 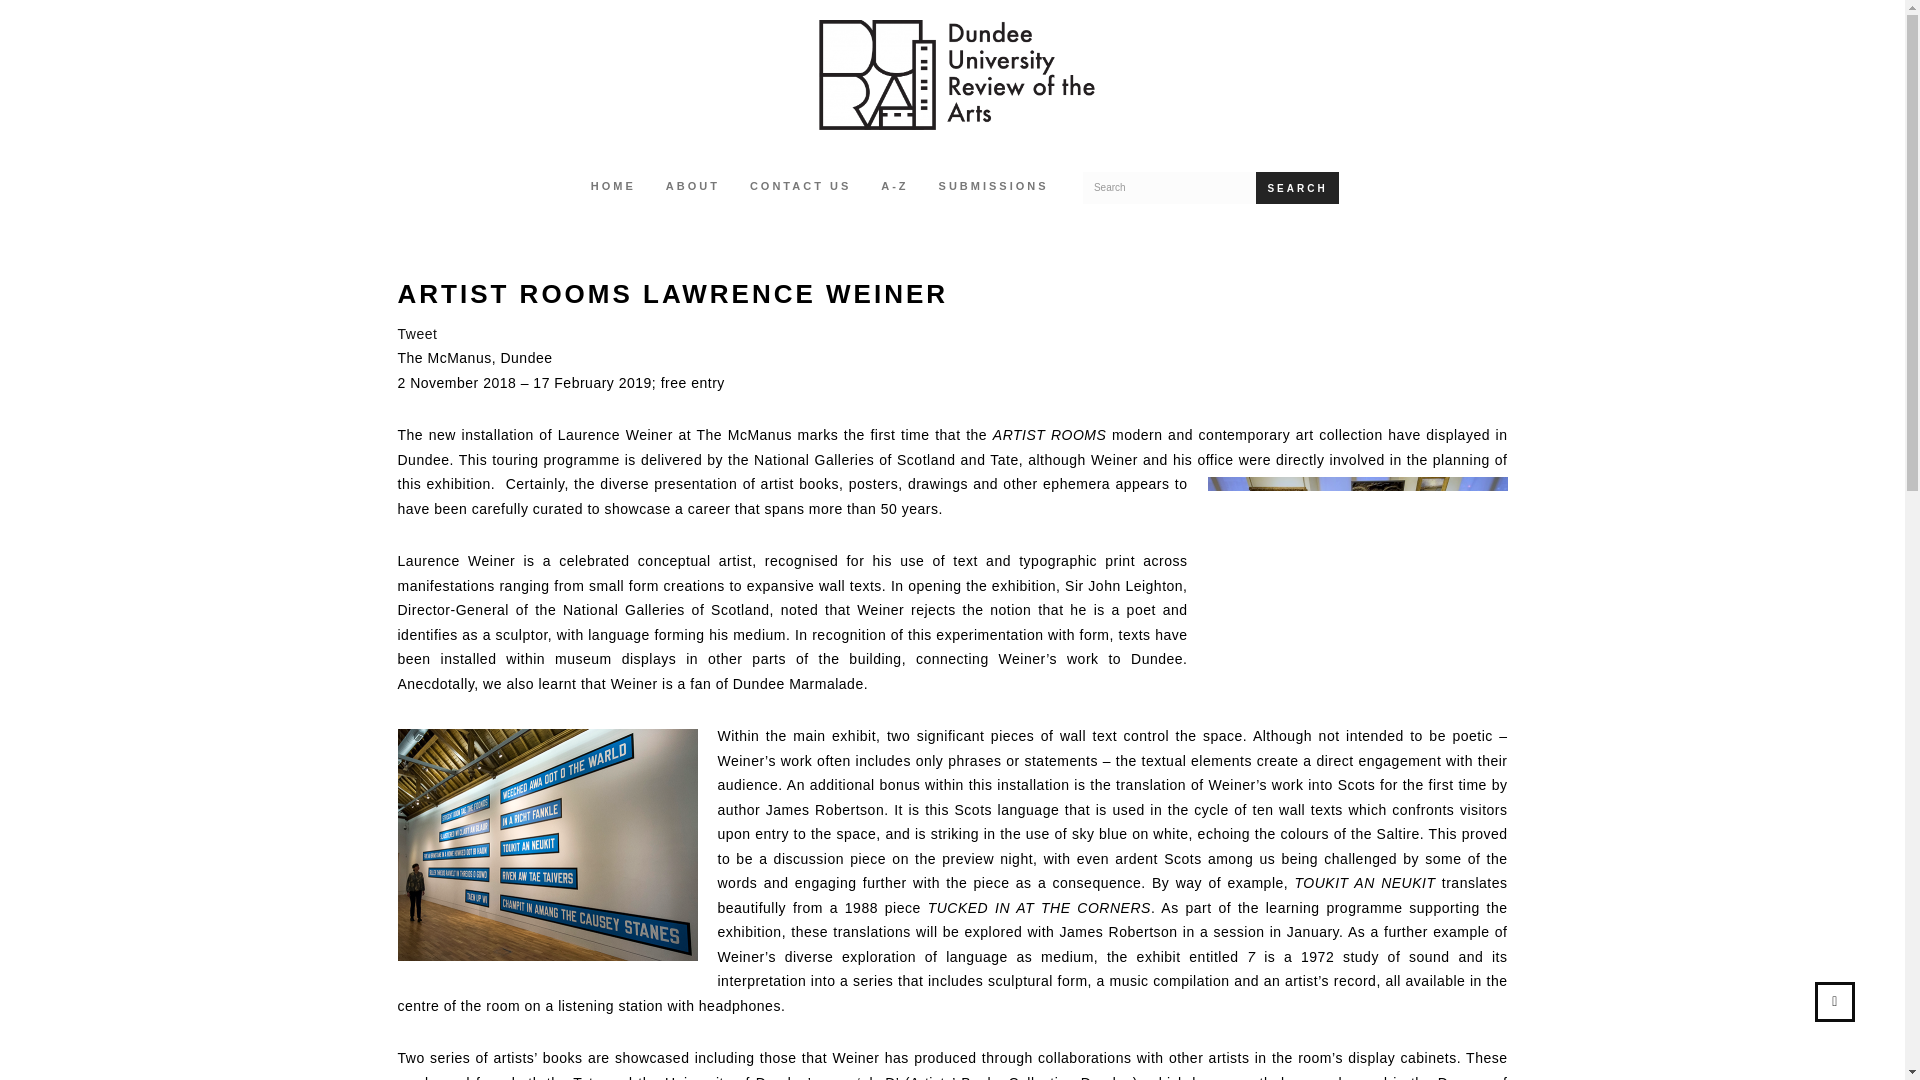 What do you see at coordinates (993, 188) in the screenshot?
I see `SUBMISSIONS` at bounding box center [993, 188].